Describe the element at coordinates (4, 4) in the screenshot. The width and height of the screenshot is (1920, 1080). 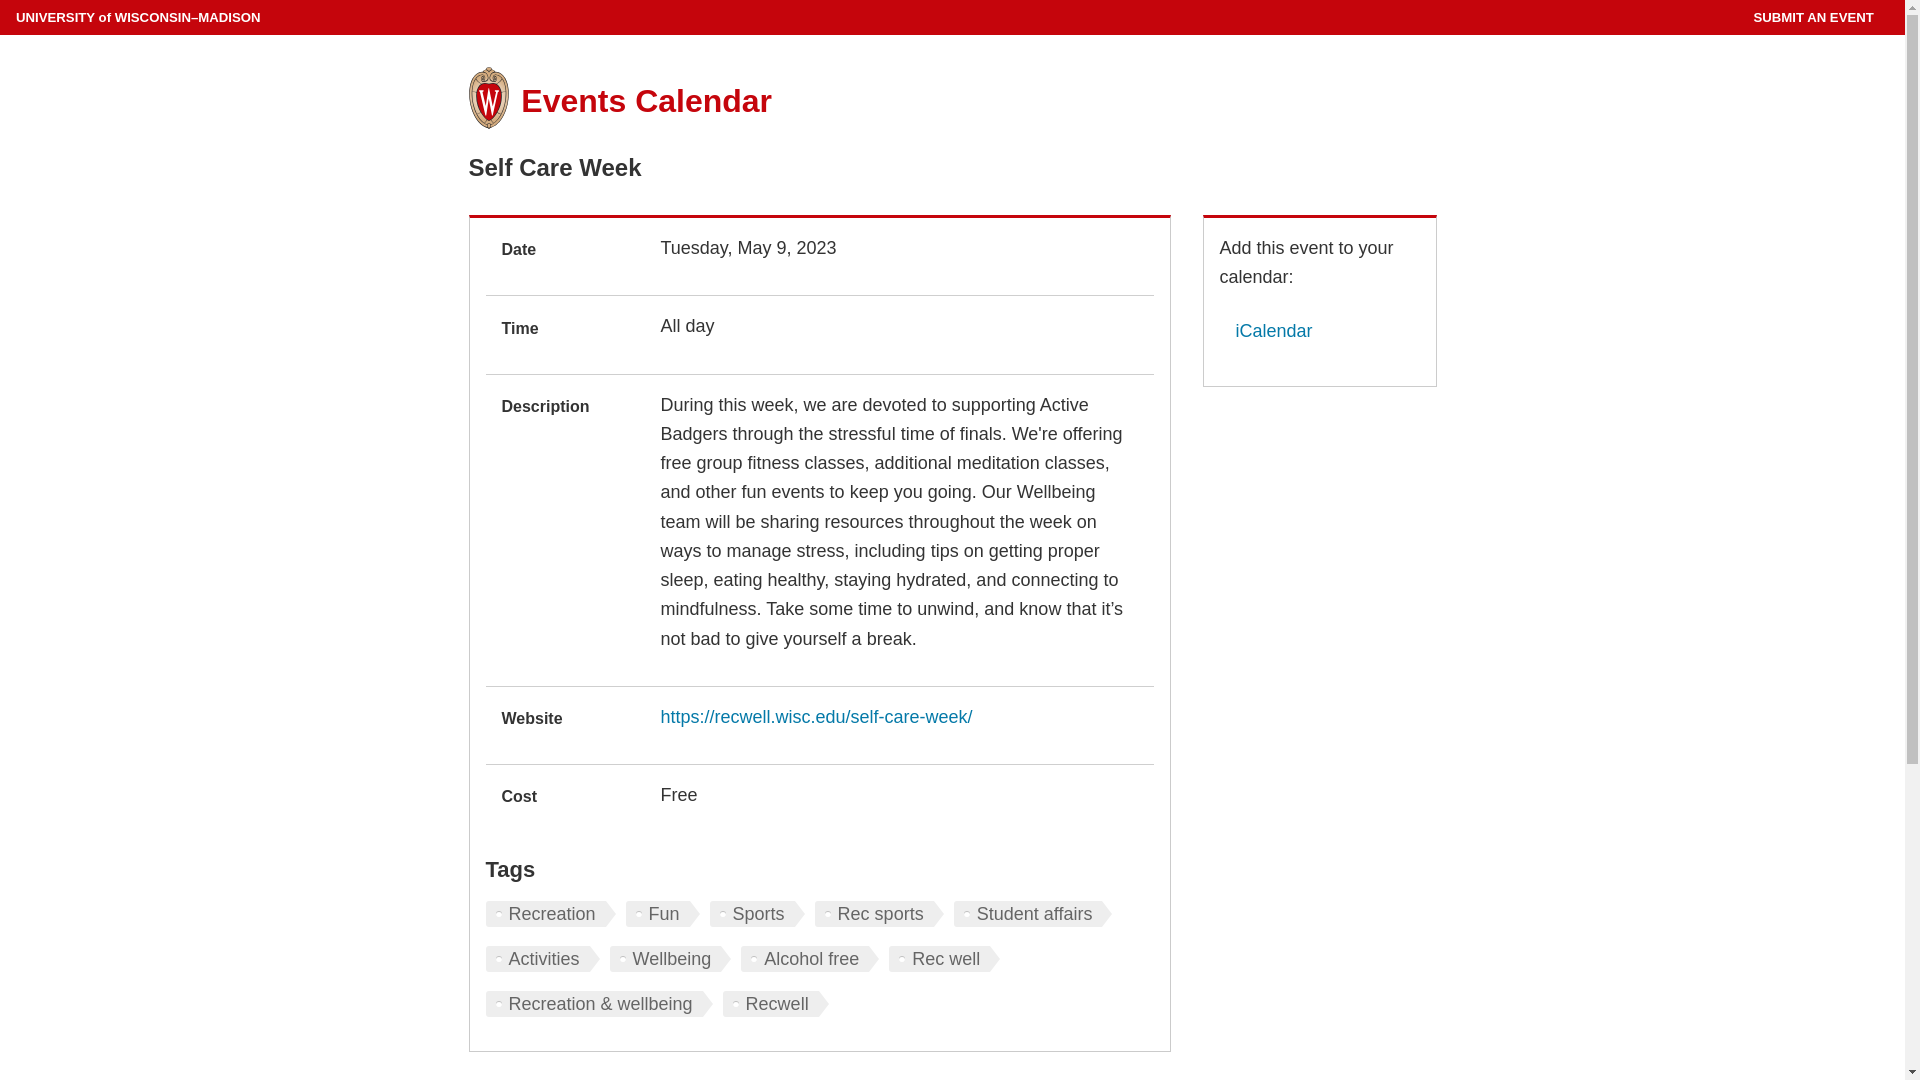
I see `Skip to main content` at that location.